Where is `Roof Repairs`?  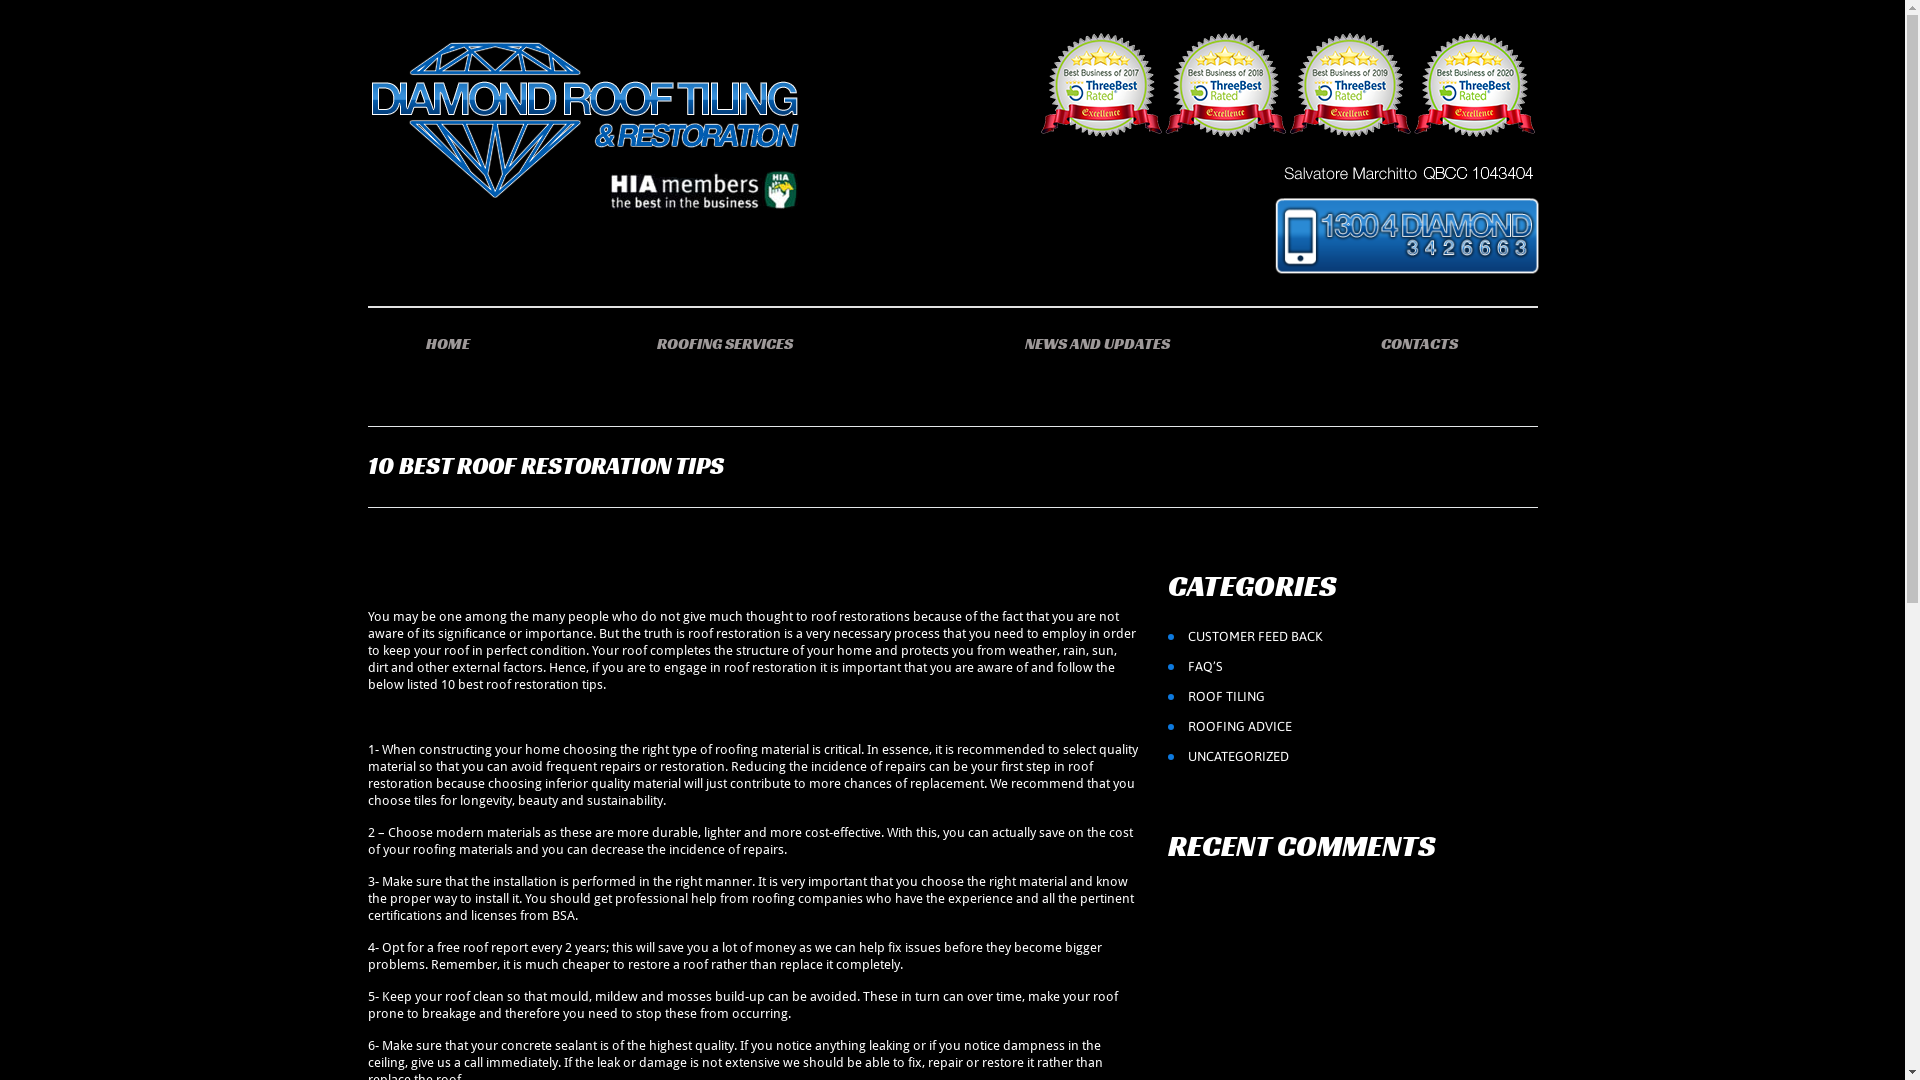 Roof Repairs is located at coordinates (1288, 85).